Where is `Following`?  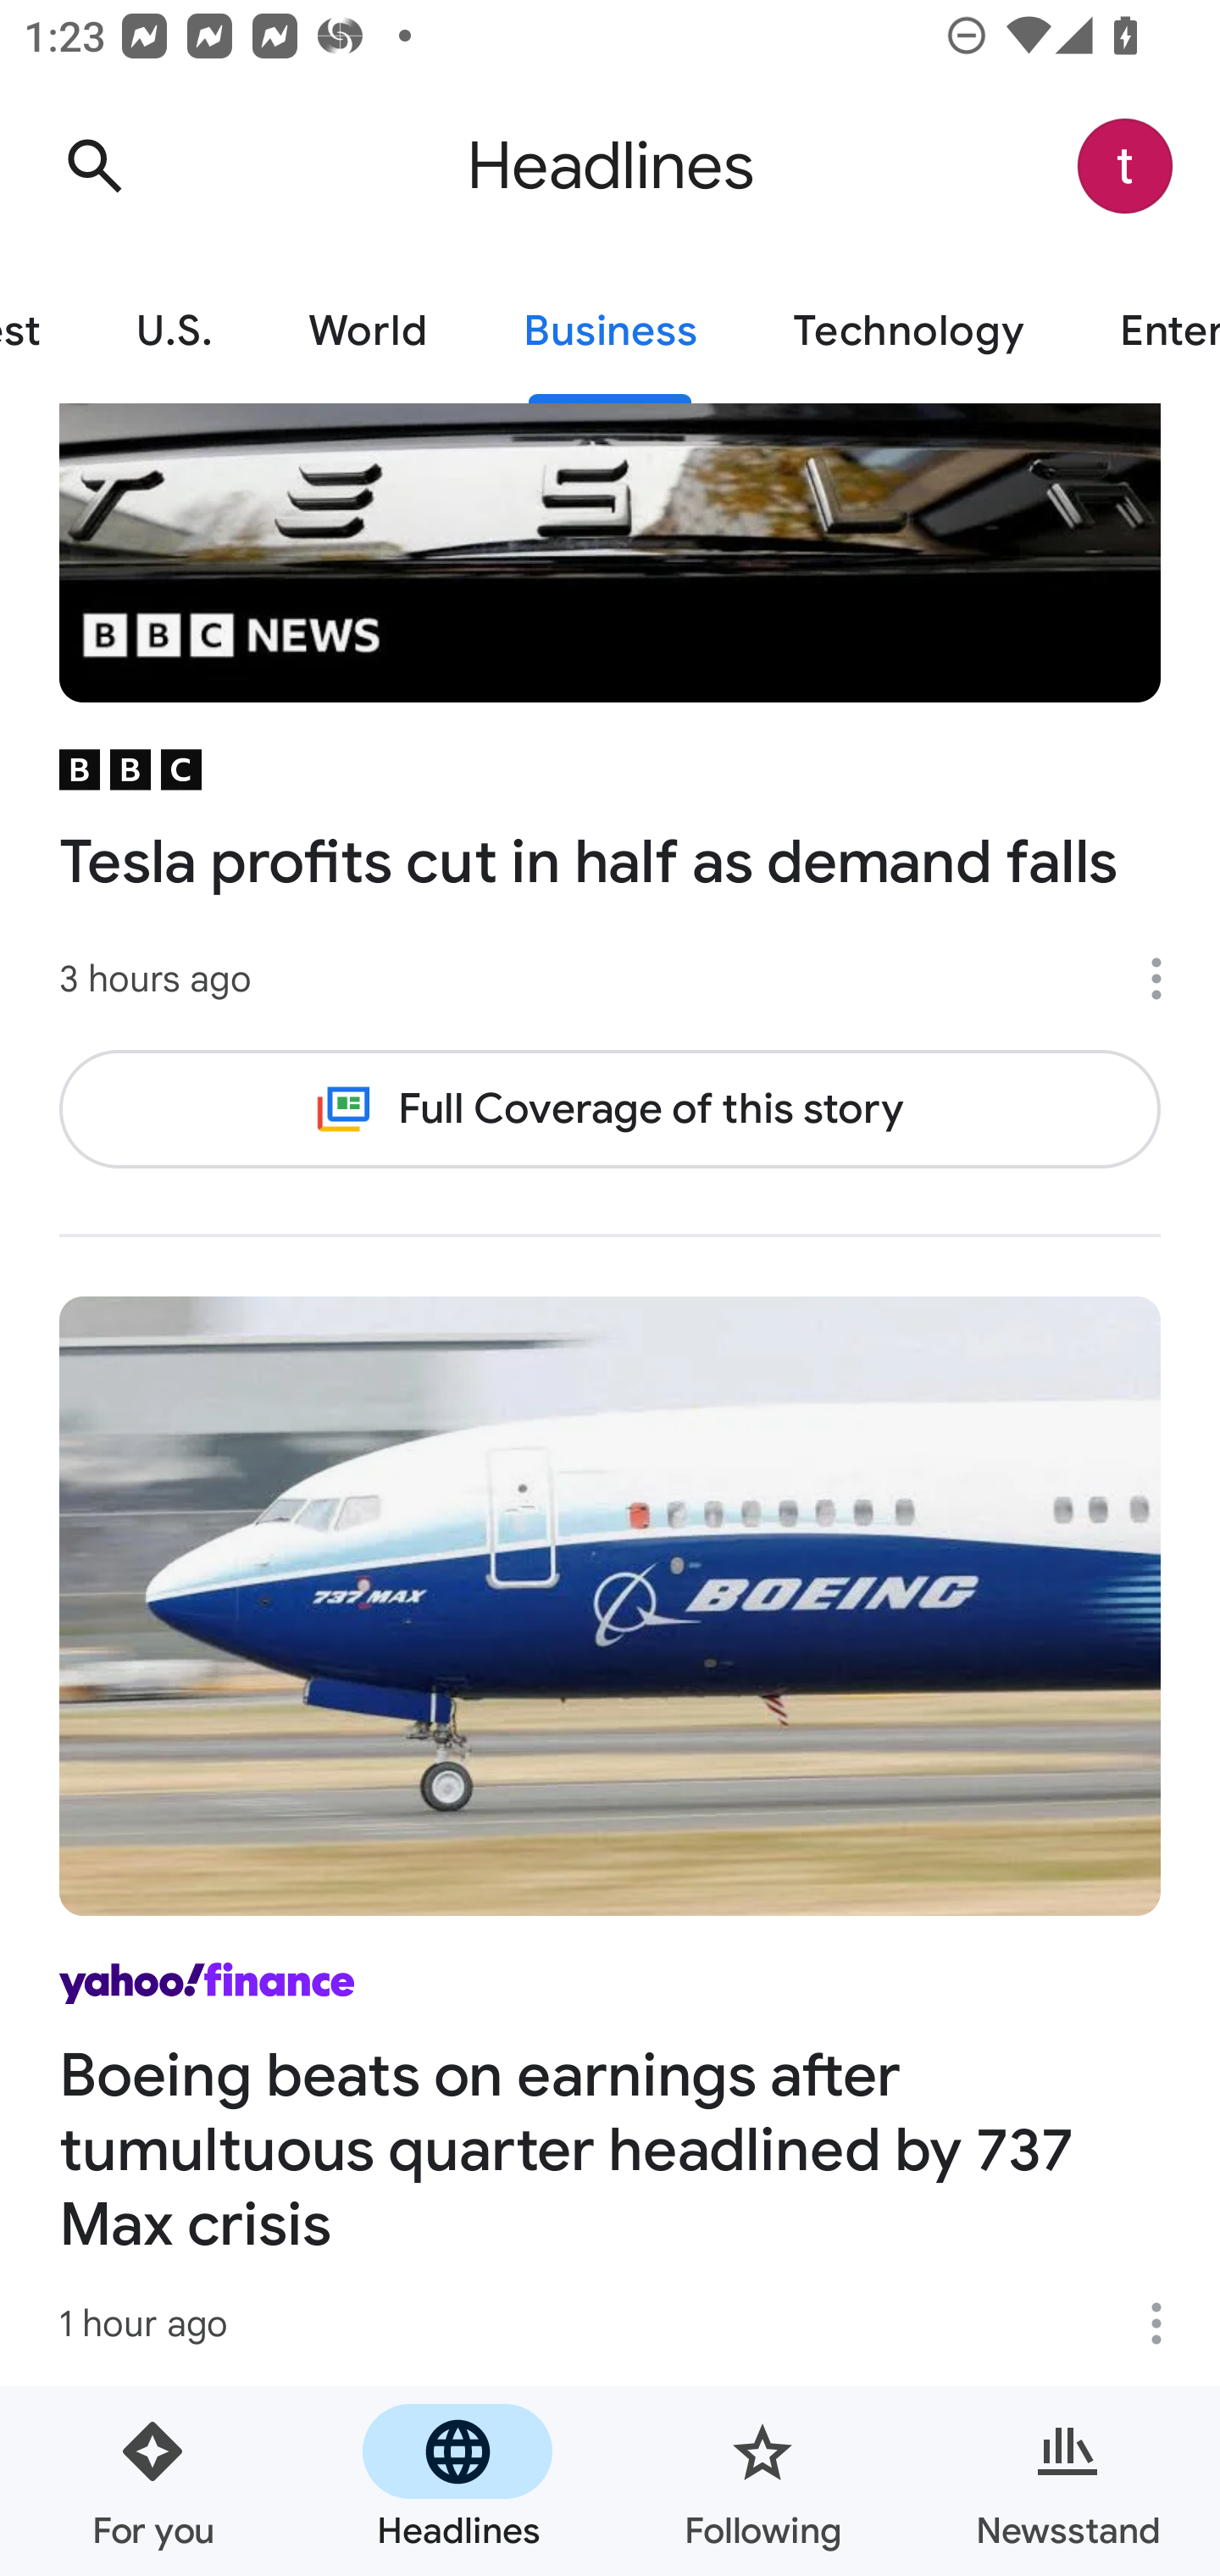 Following is located at coordinates (762, 2481).